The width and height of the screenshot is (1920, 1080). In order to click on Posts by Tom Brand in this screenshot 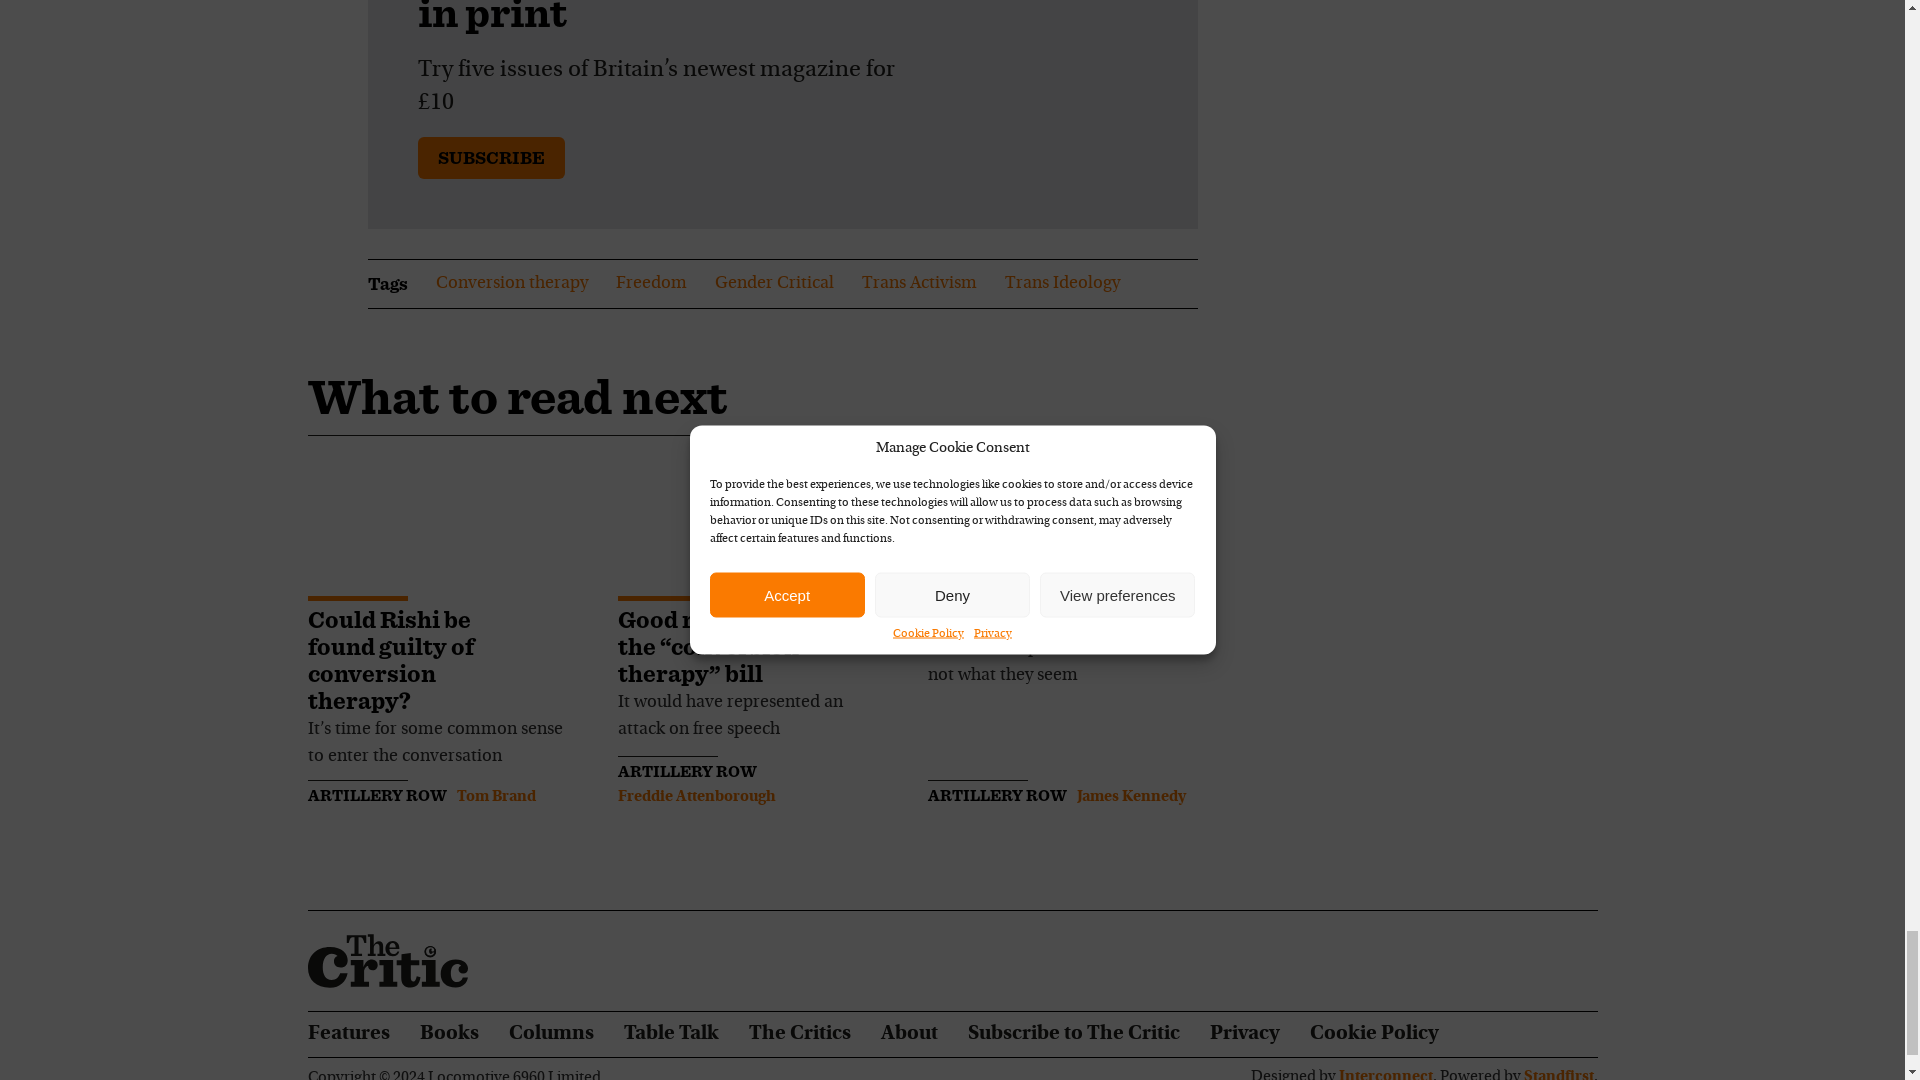, I will do `click(496, 796)`.